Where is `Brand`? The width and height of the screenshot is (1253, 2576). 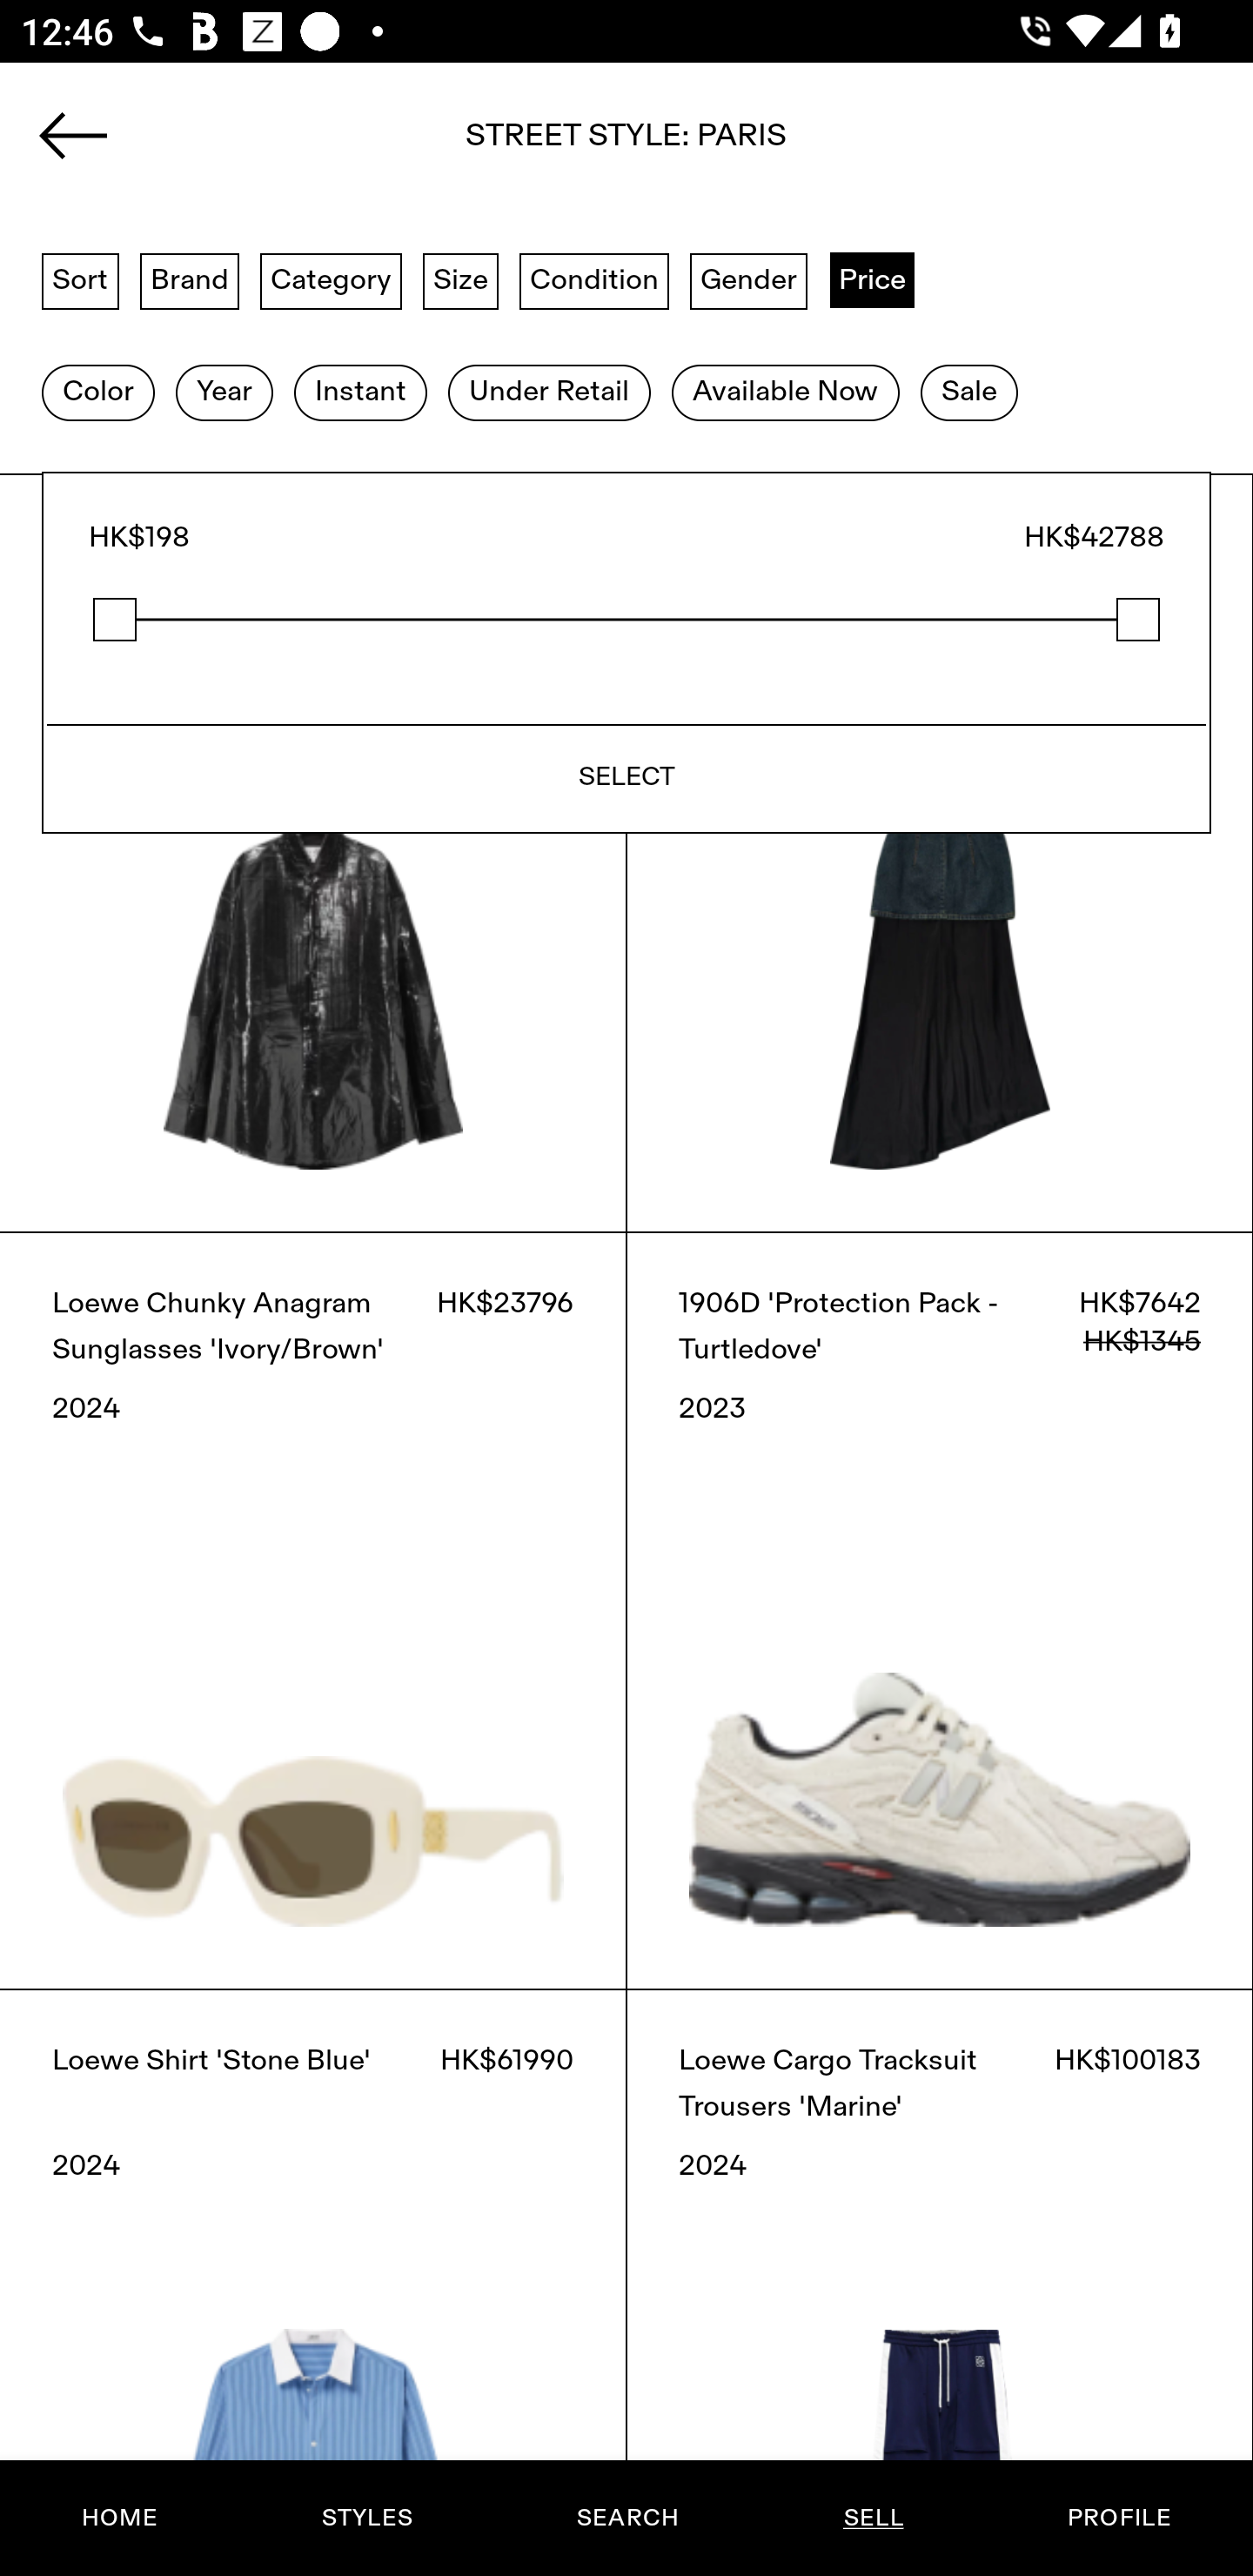
Brand is located at coordinates (190, 279).